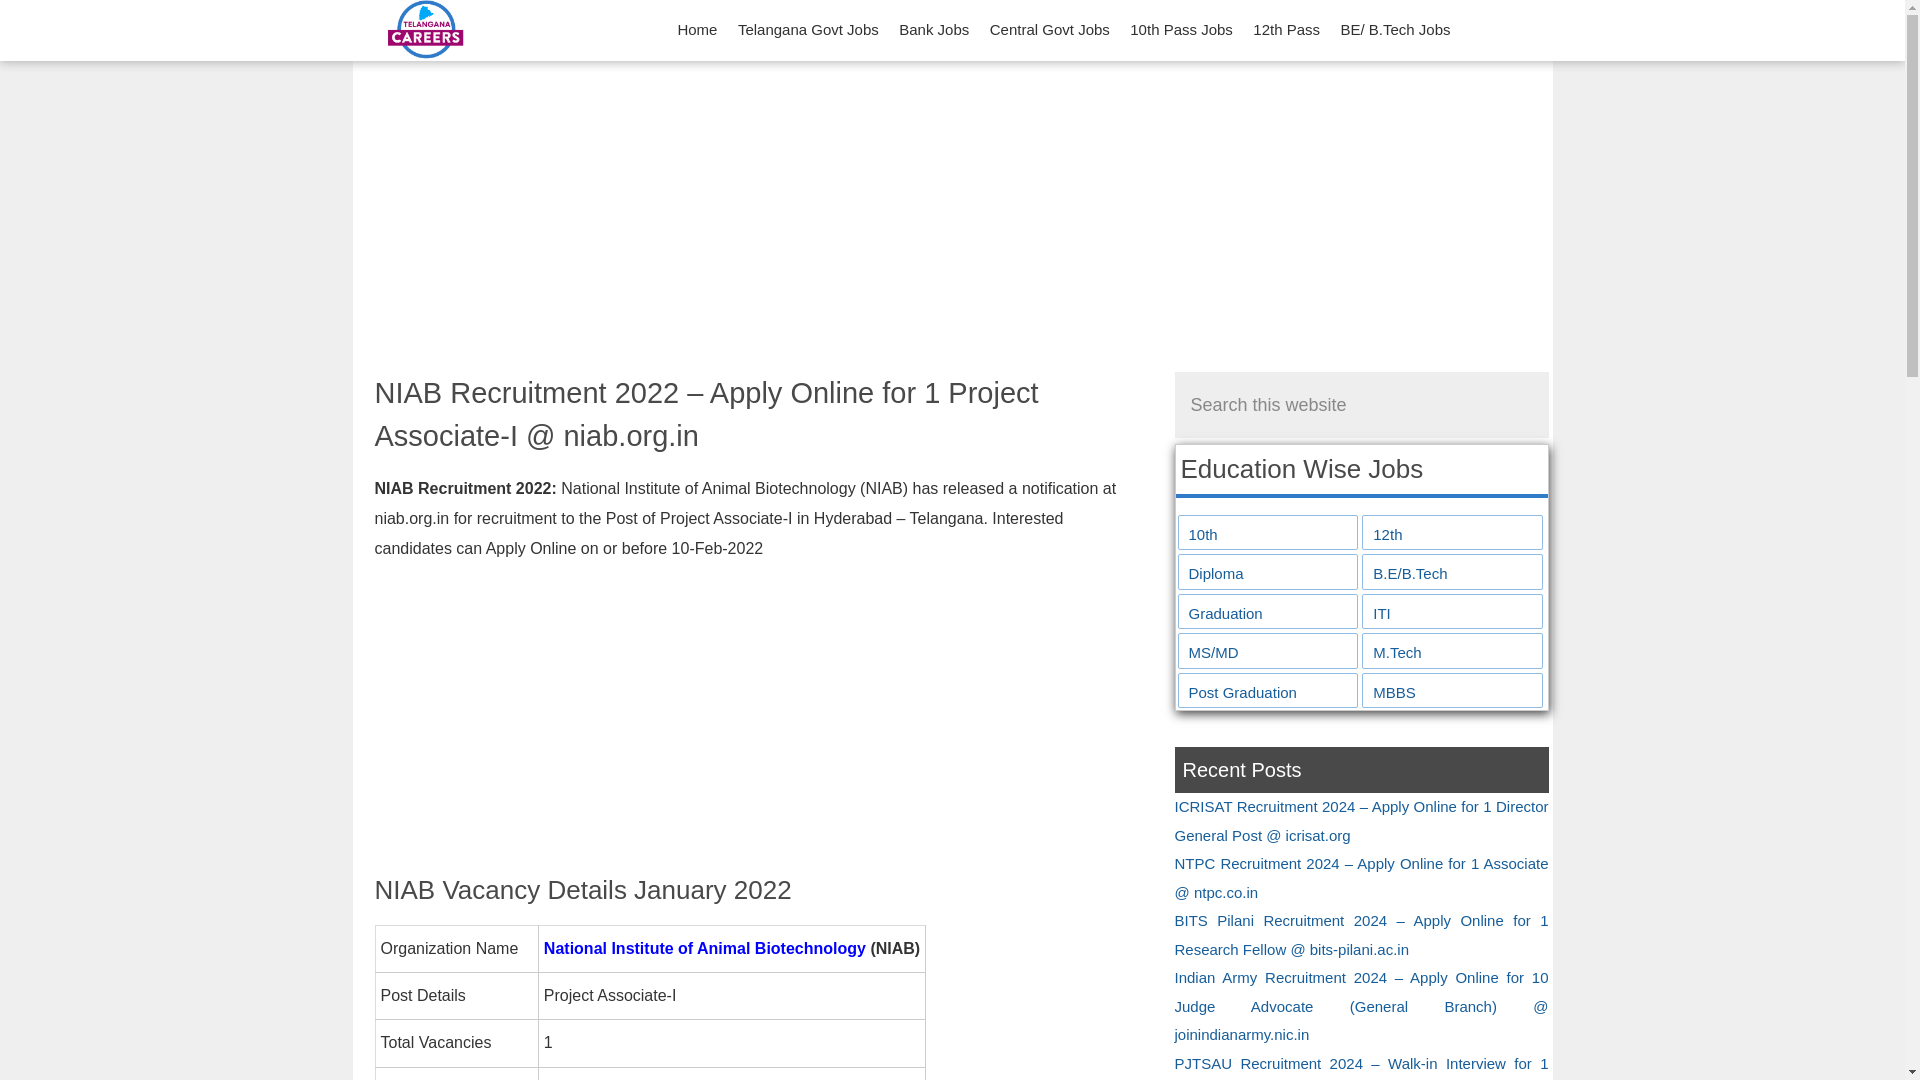  I want to click on Telangana Govt Jobs, so click(808, 30).